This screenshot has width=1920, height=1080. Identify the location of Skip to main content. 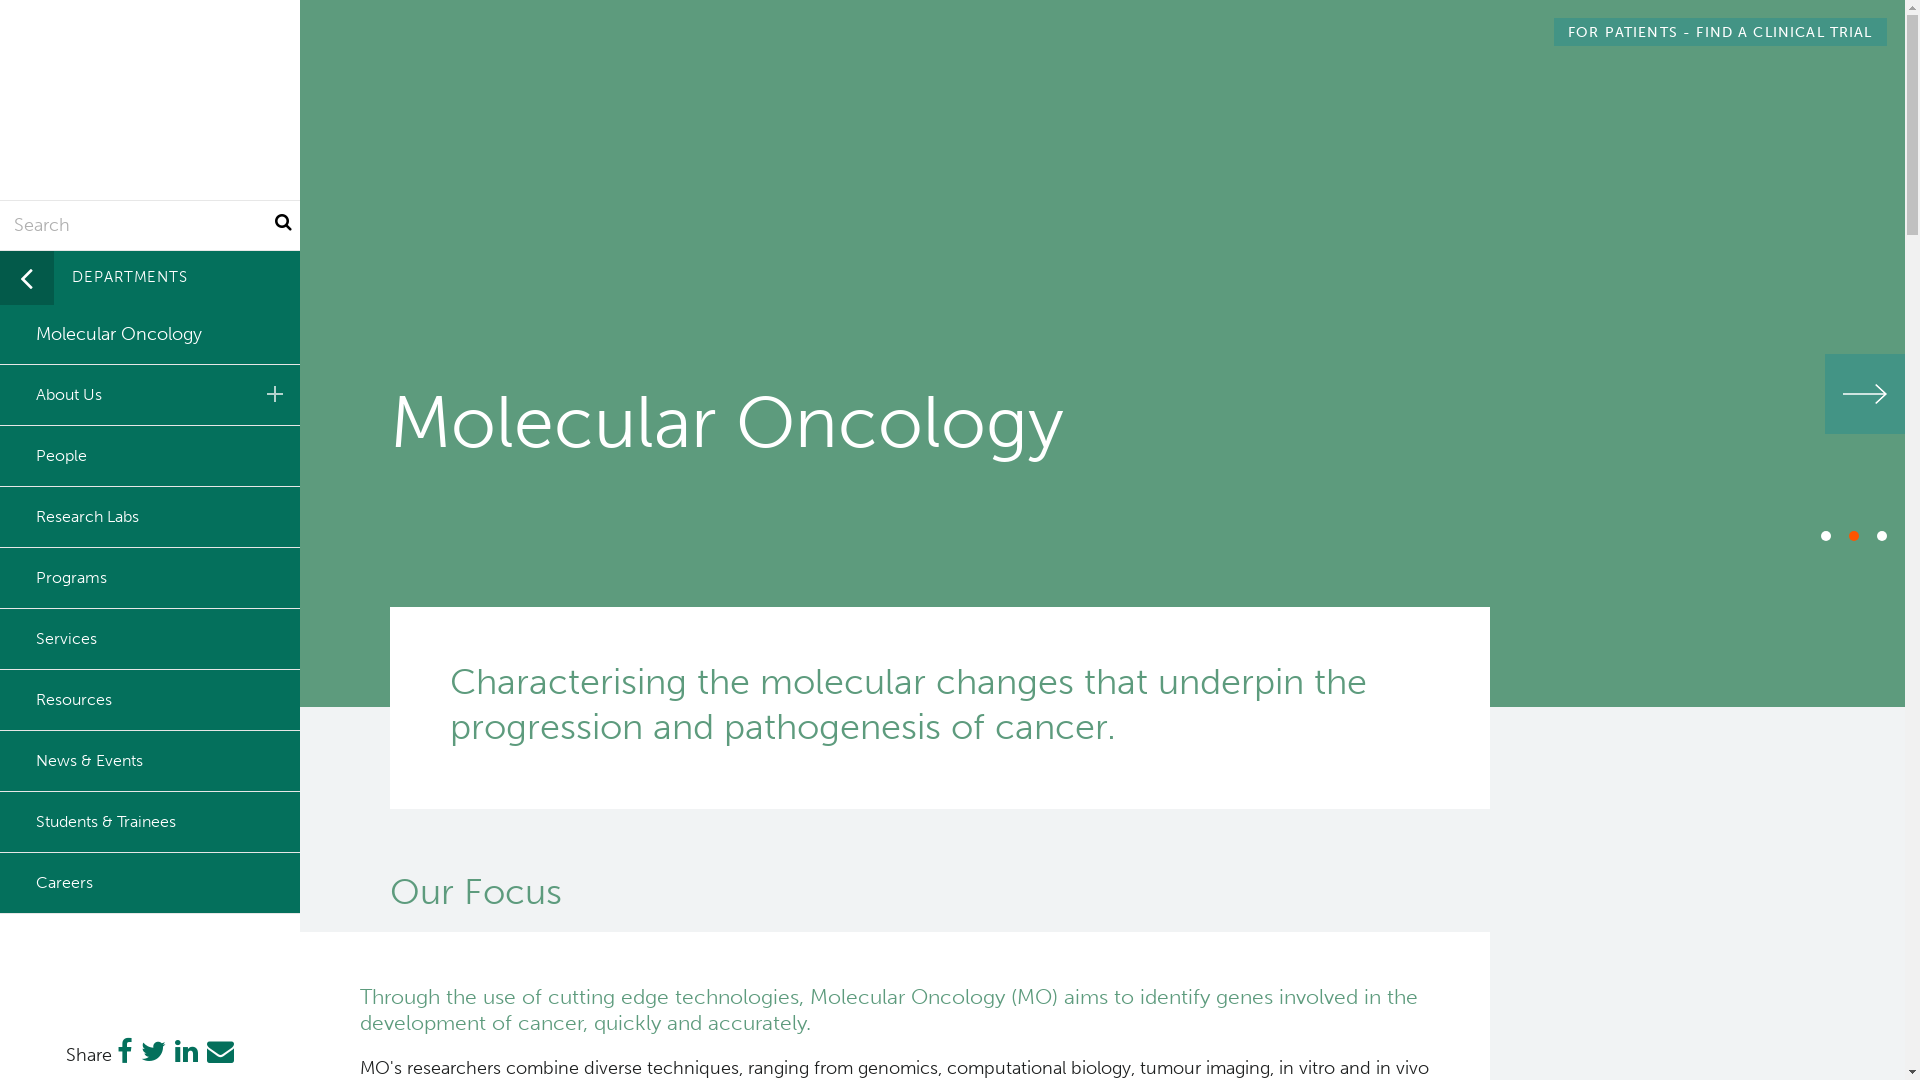
(0, 0).